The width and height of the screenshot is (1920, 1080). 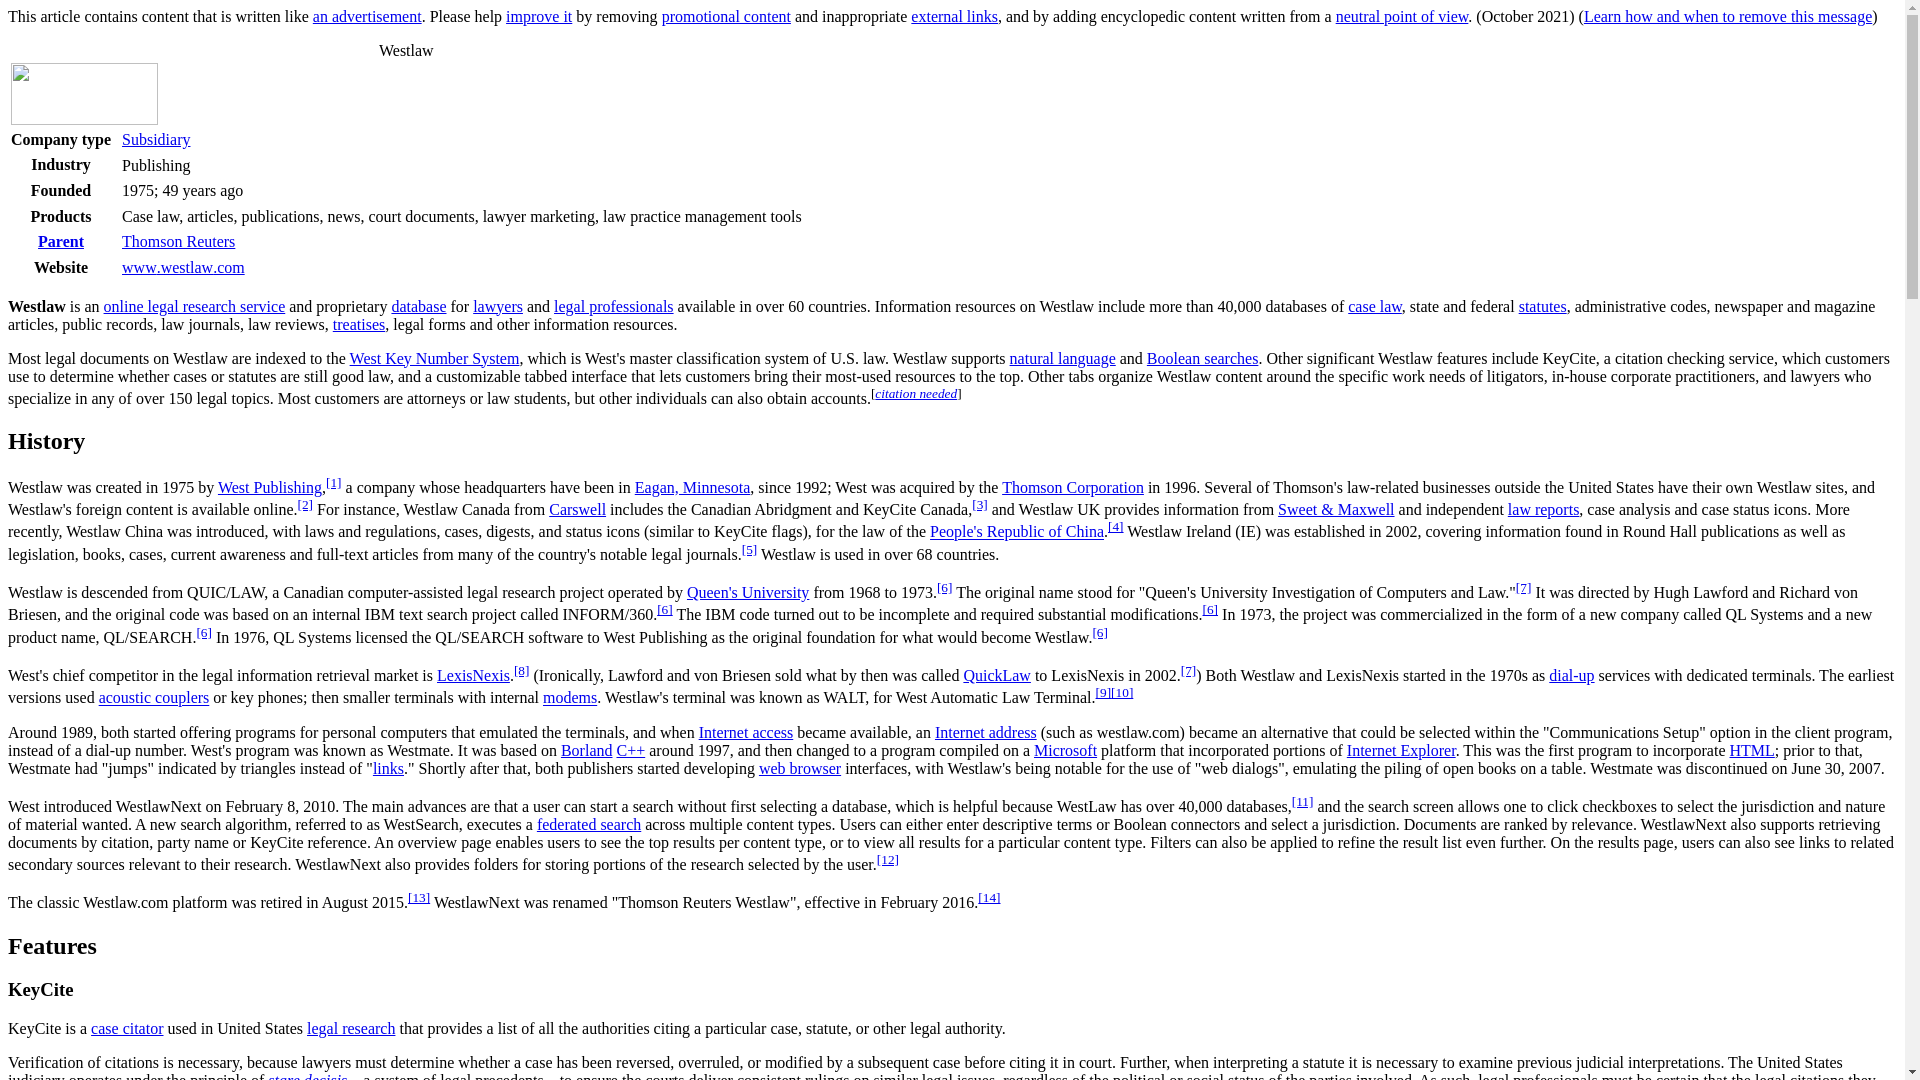 What do you see at coordinates (156, 138) in the screenshot?
I see `Subsidiary` at bounding box center [156, 138].